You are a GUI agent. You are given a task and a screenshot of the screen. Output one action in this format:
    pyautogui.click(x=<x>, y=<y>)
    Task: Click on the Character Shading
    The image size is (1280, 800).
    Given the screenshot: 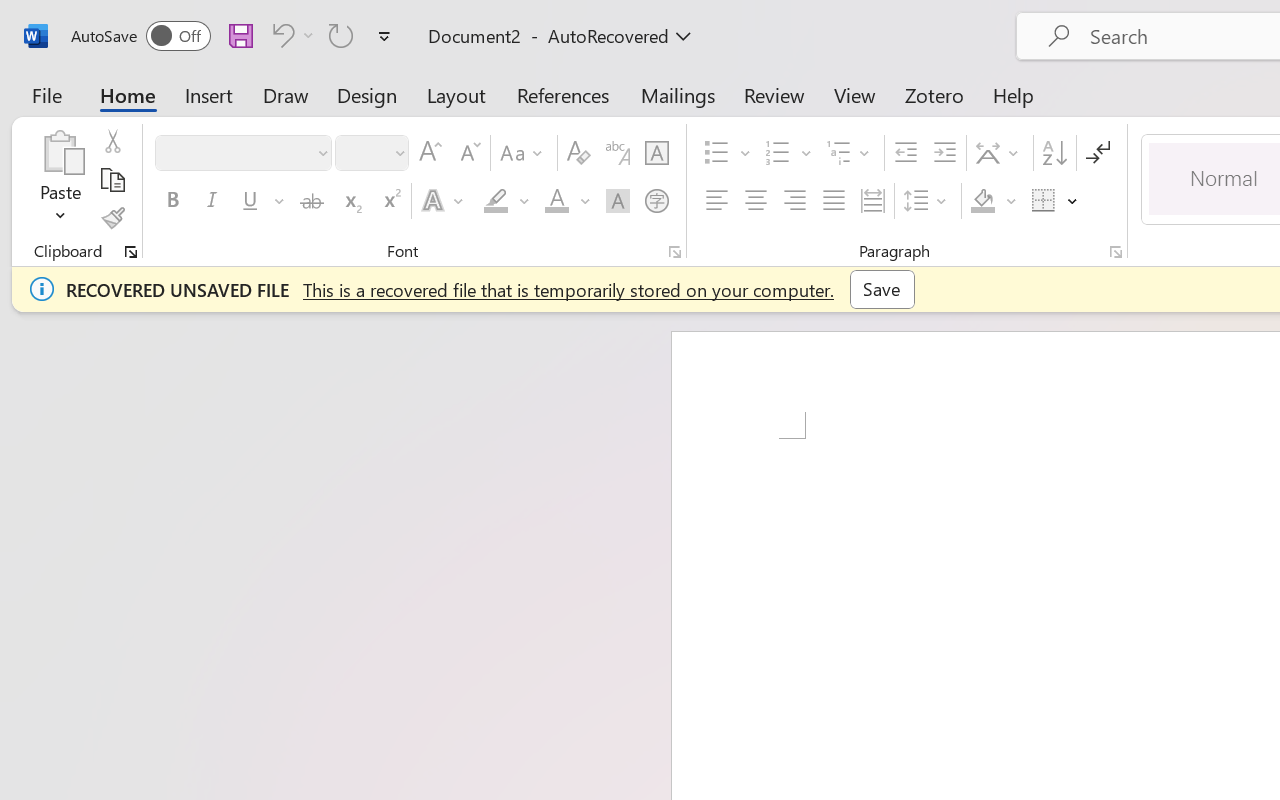 What is the action you would take?
    pyautogui.click(x=618, y=201)
    